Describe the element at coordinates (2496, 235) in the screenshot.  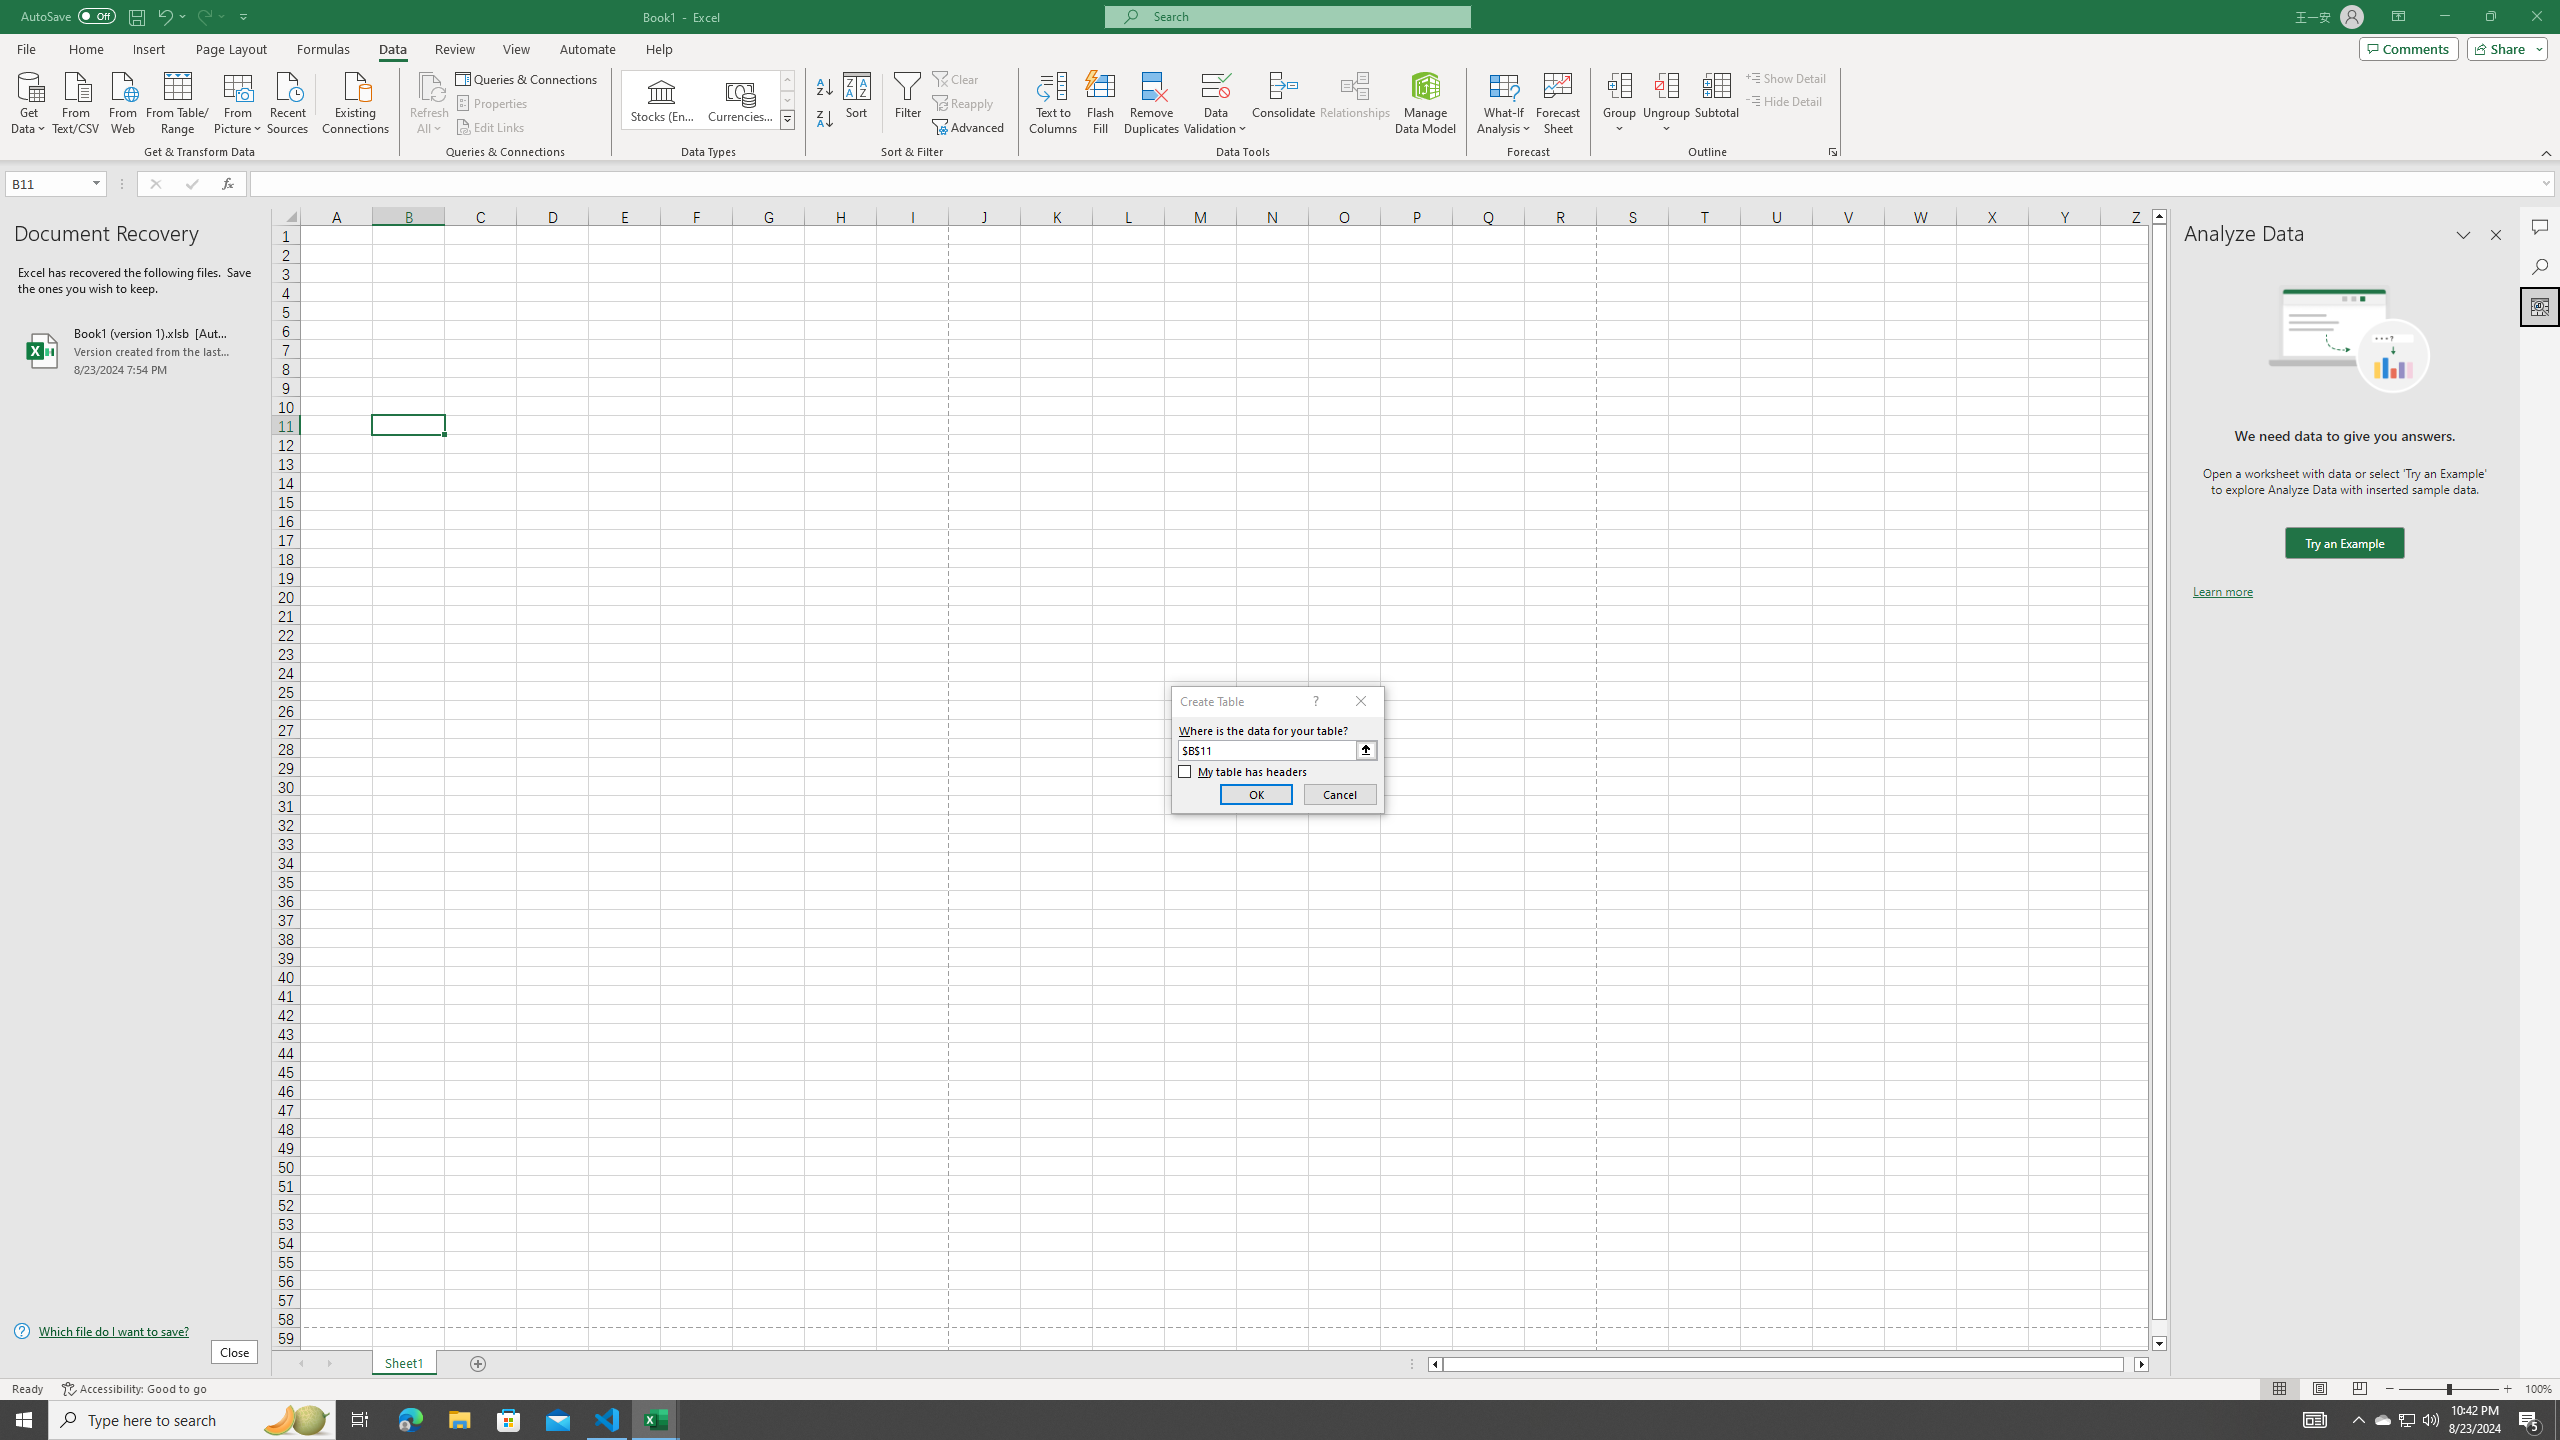
I see `Close pane` at that location.